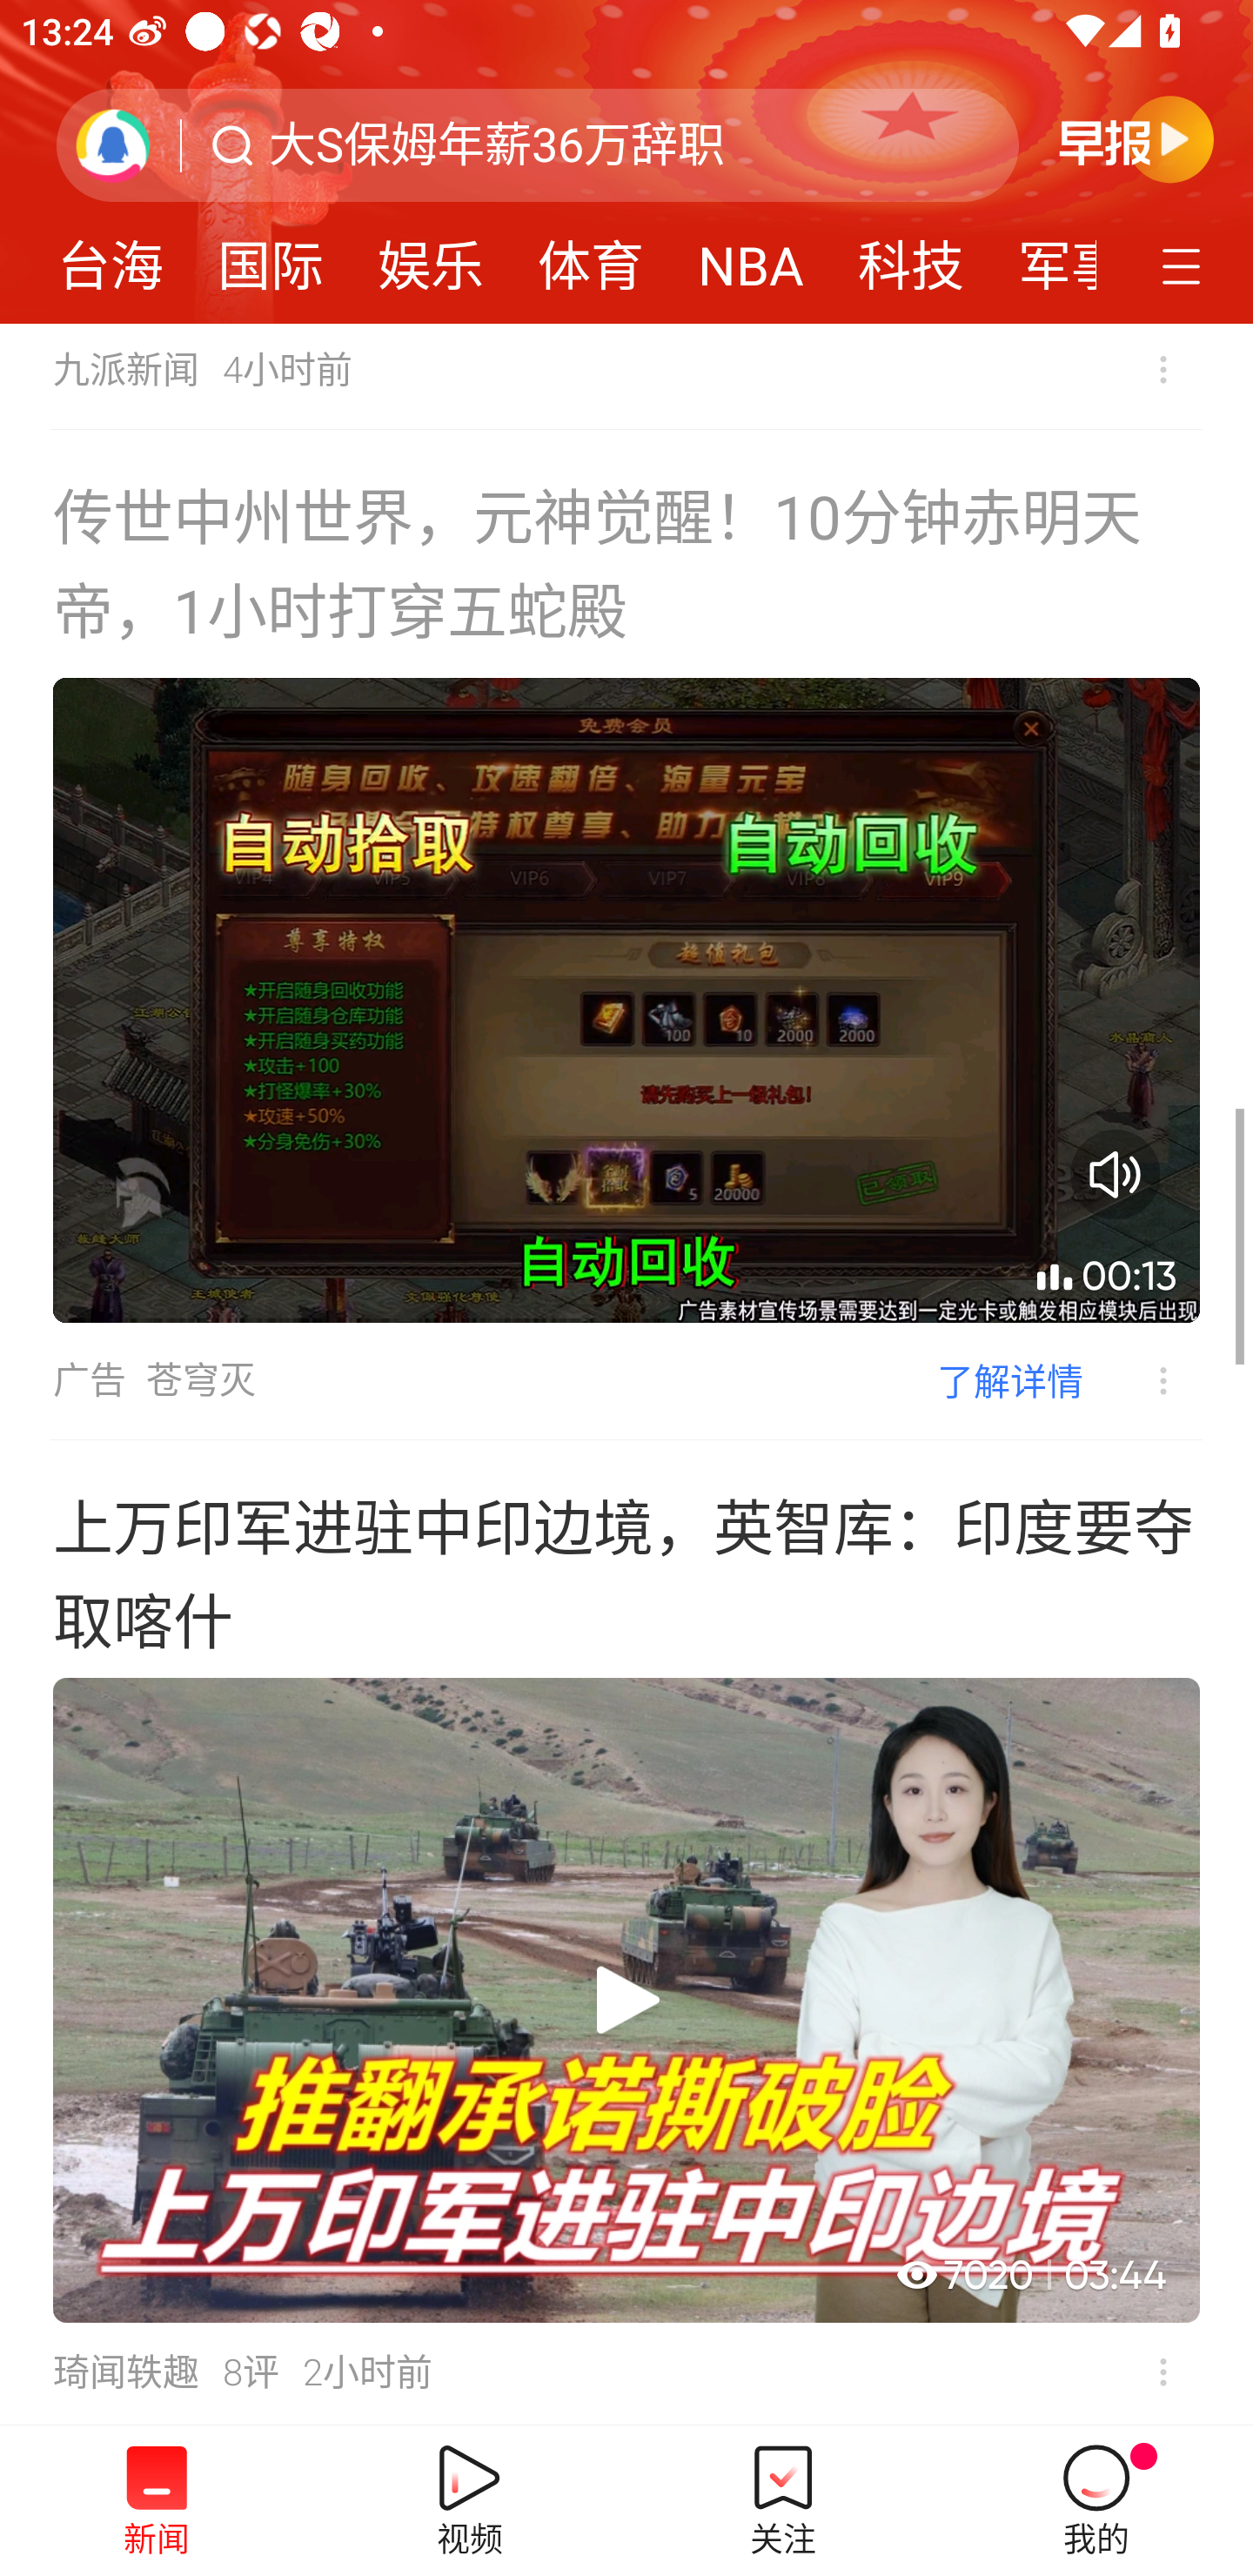  What do you see at coordinates (89, 1380) in the screenshot?
I see `广告` at bounding box center [89, 1380].